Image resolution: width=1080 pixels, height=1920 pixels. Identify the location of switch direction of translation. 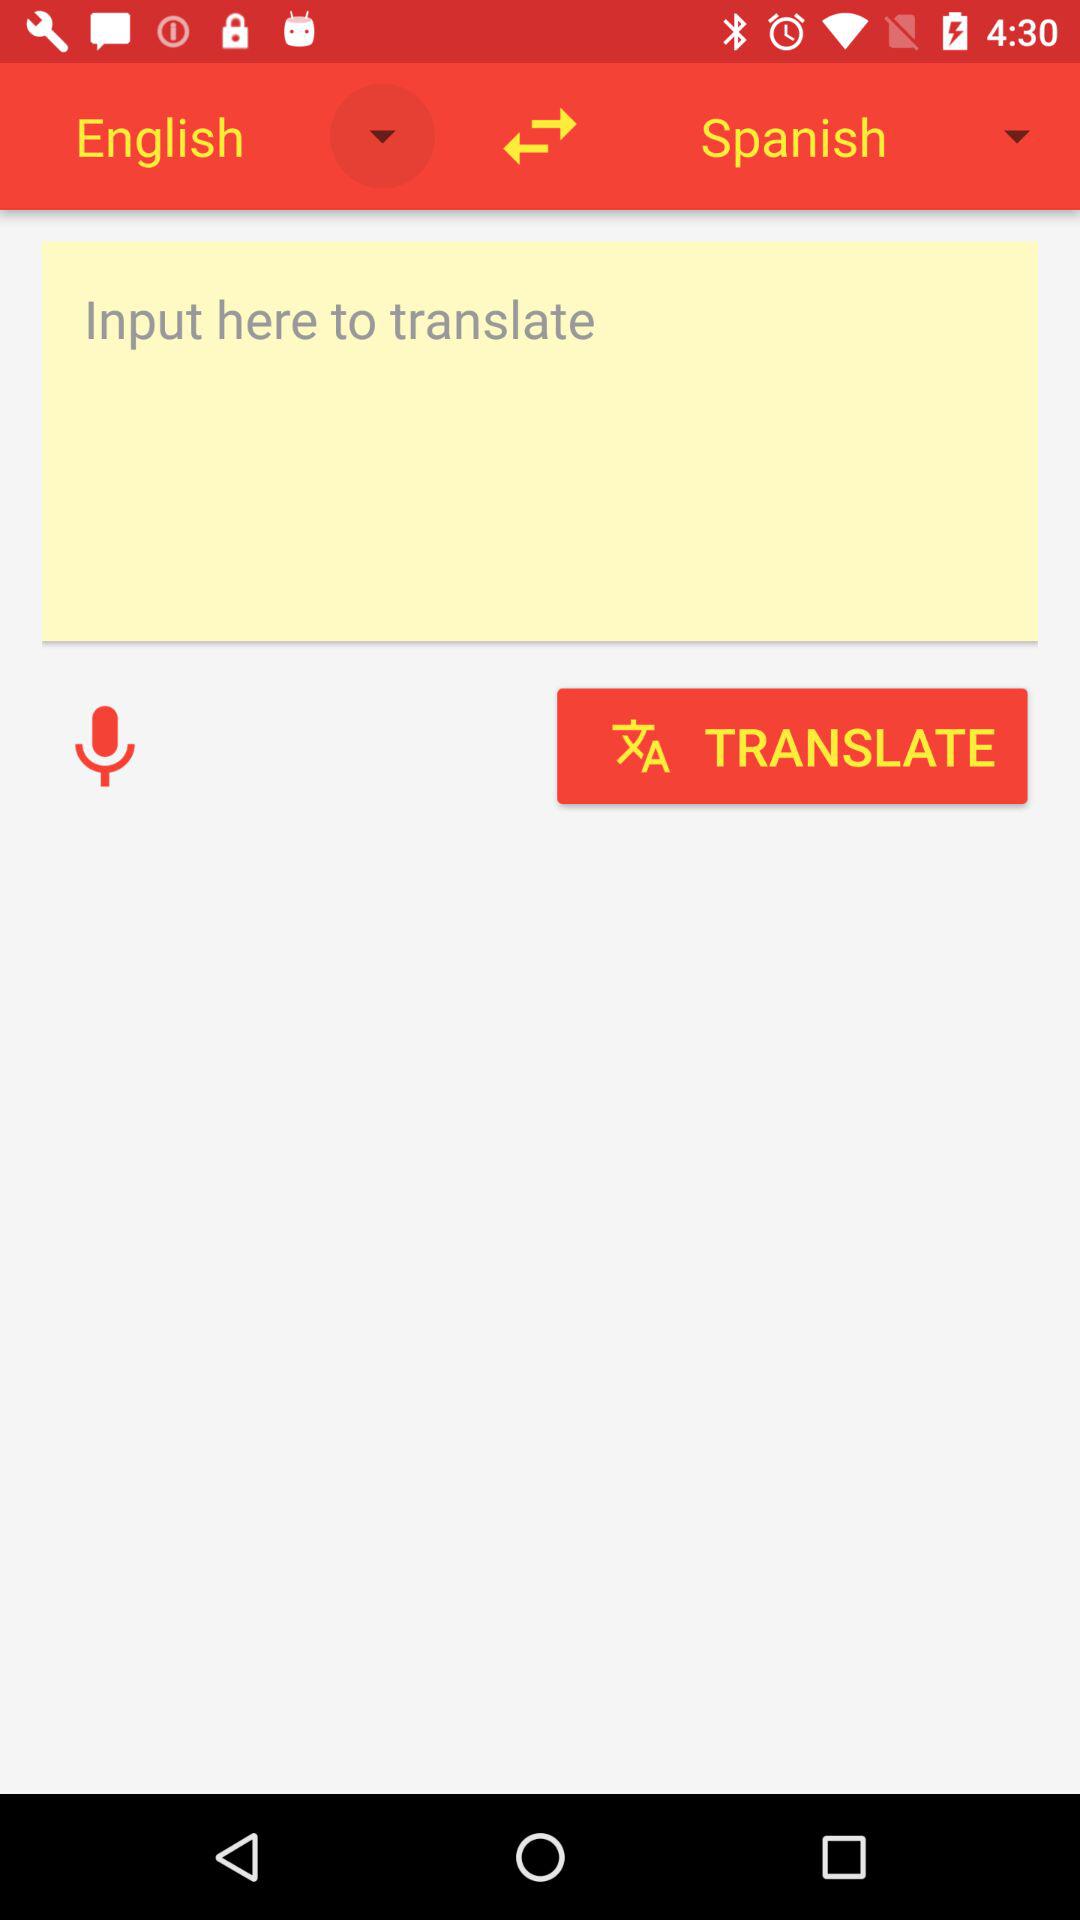
(540, 136).